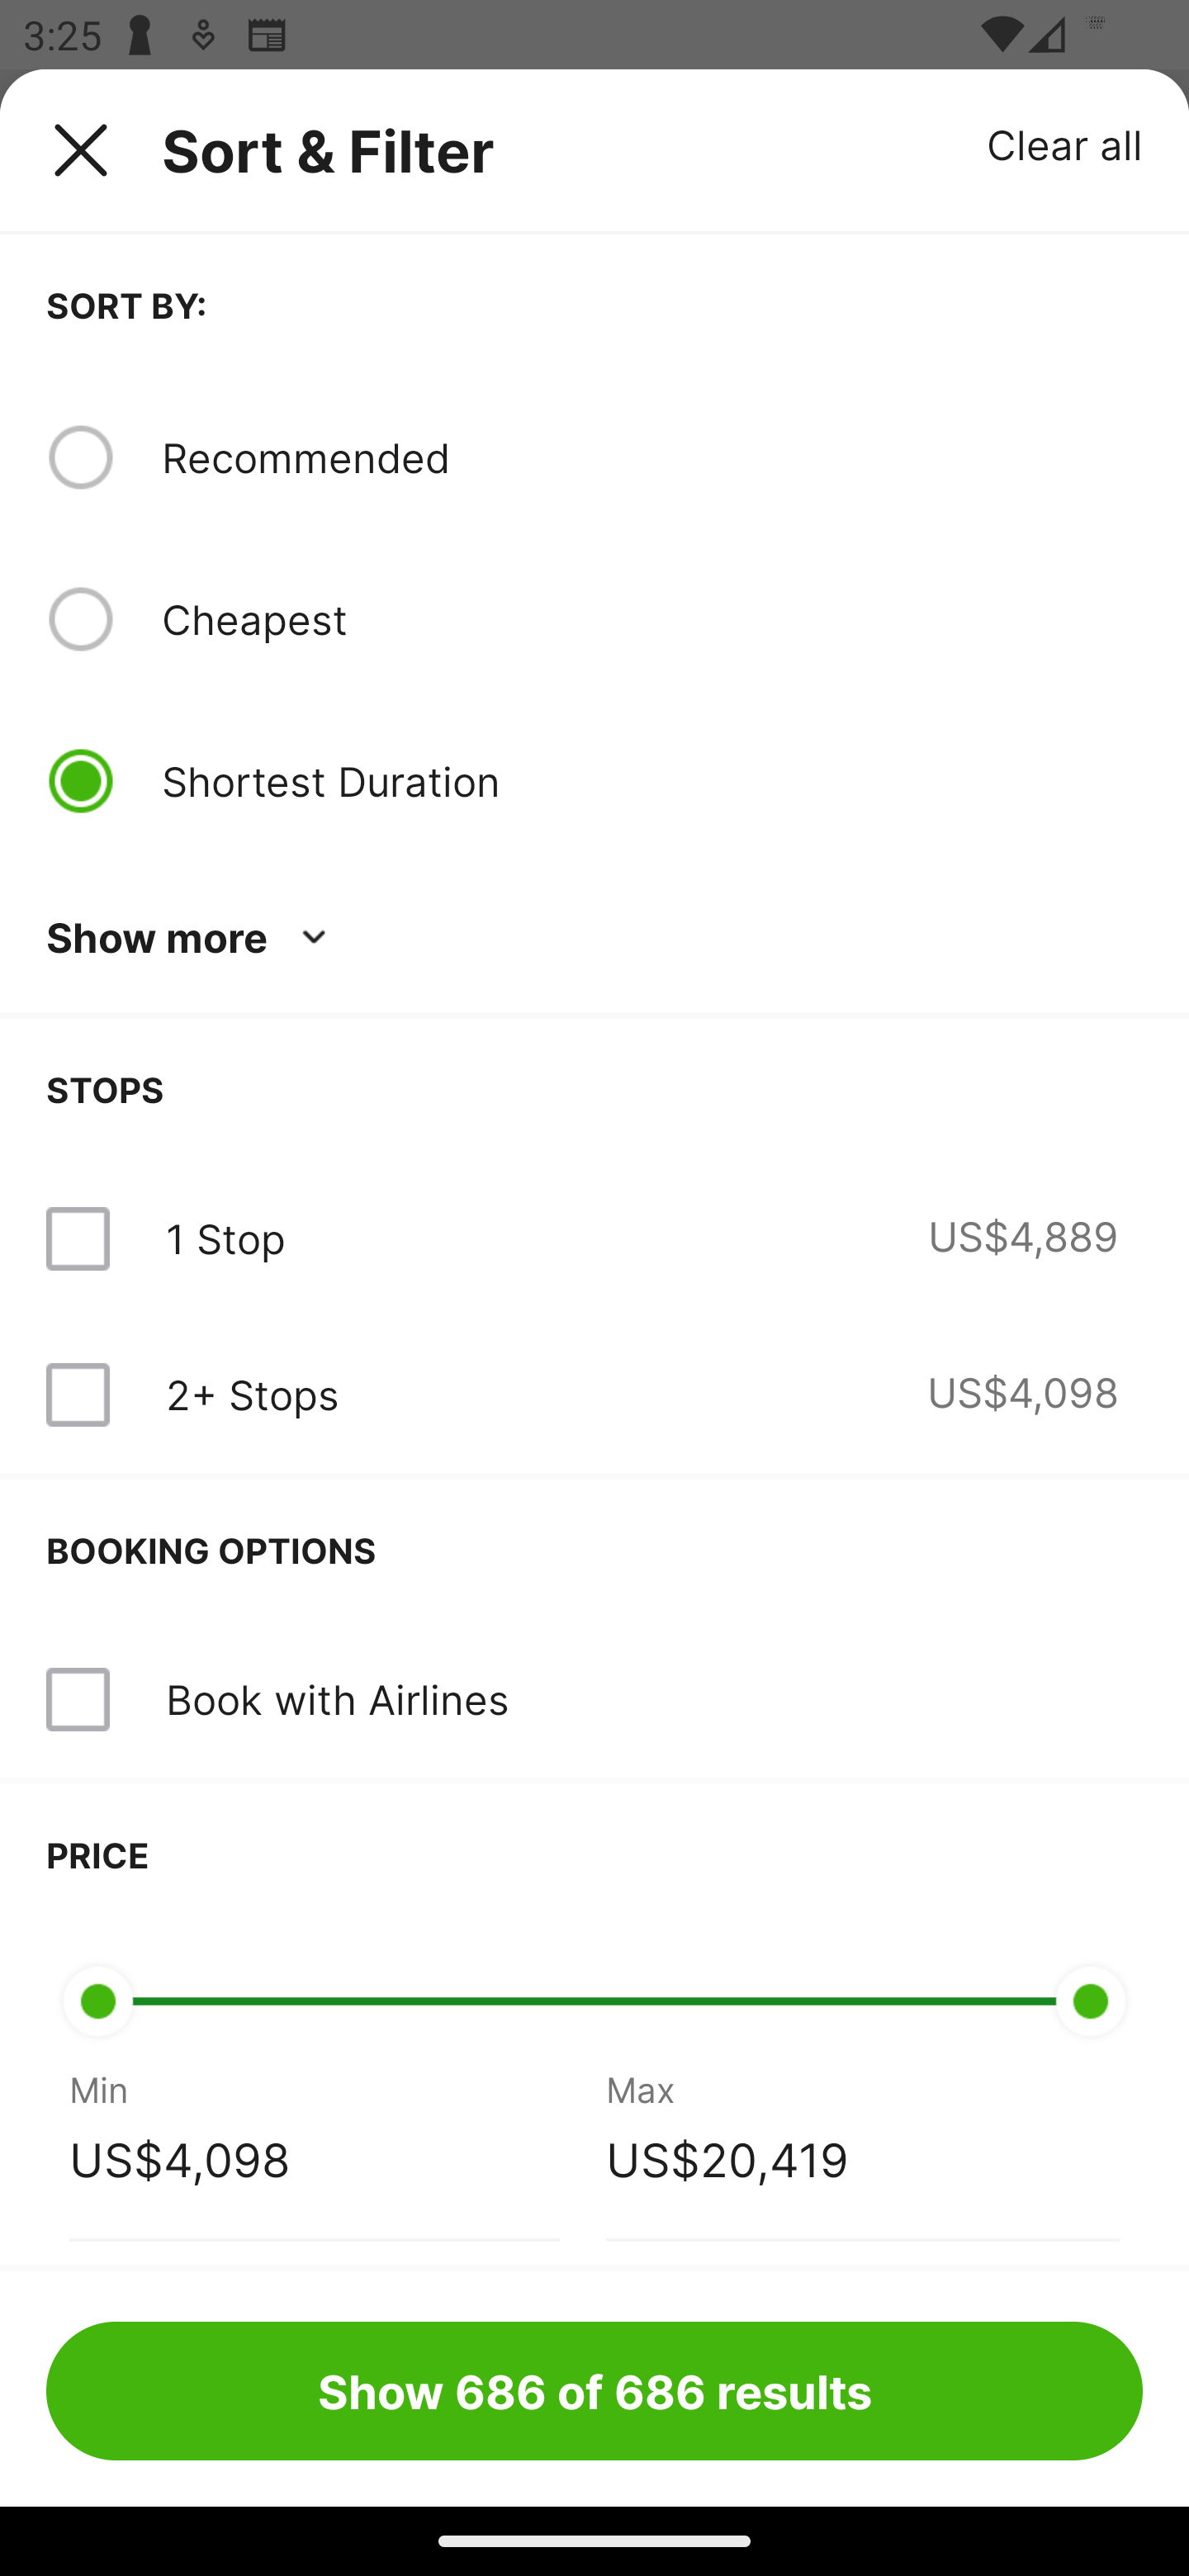 This screenshot has width=1189, height=2576. I want to click on Clear all, so click(1065, 144).